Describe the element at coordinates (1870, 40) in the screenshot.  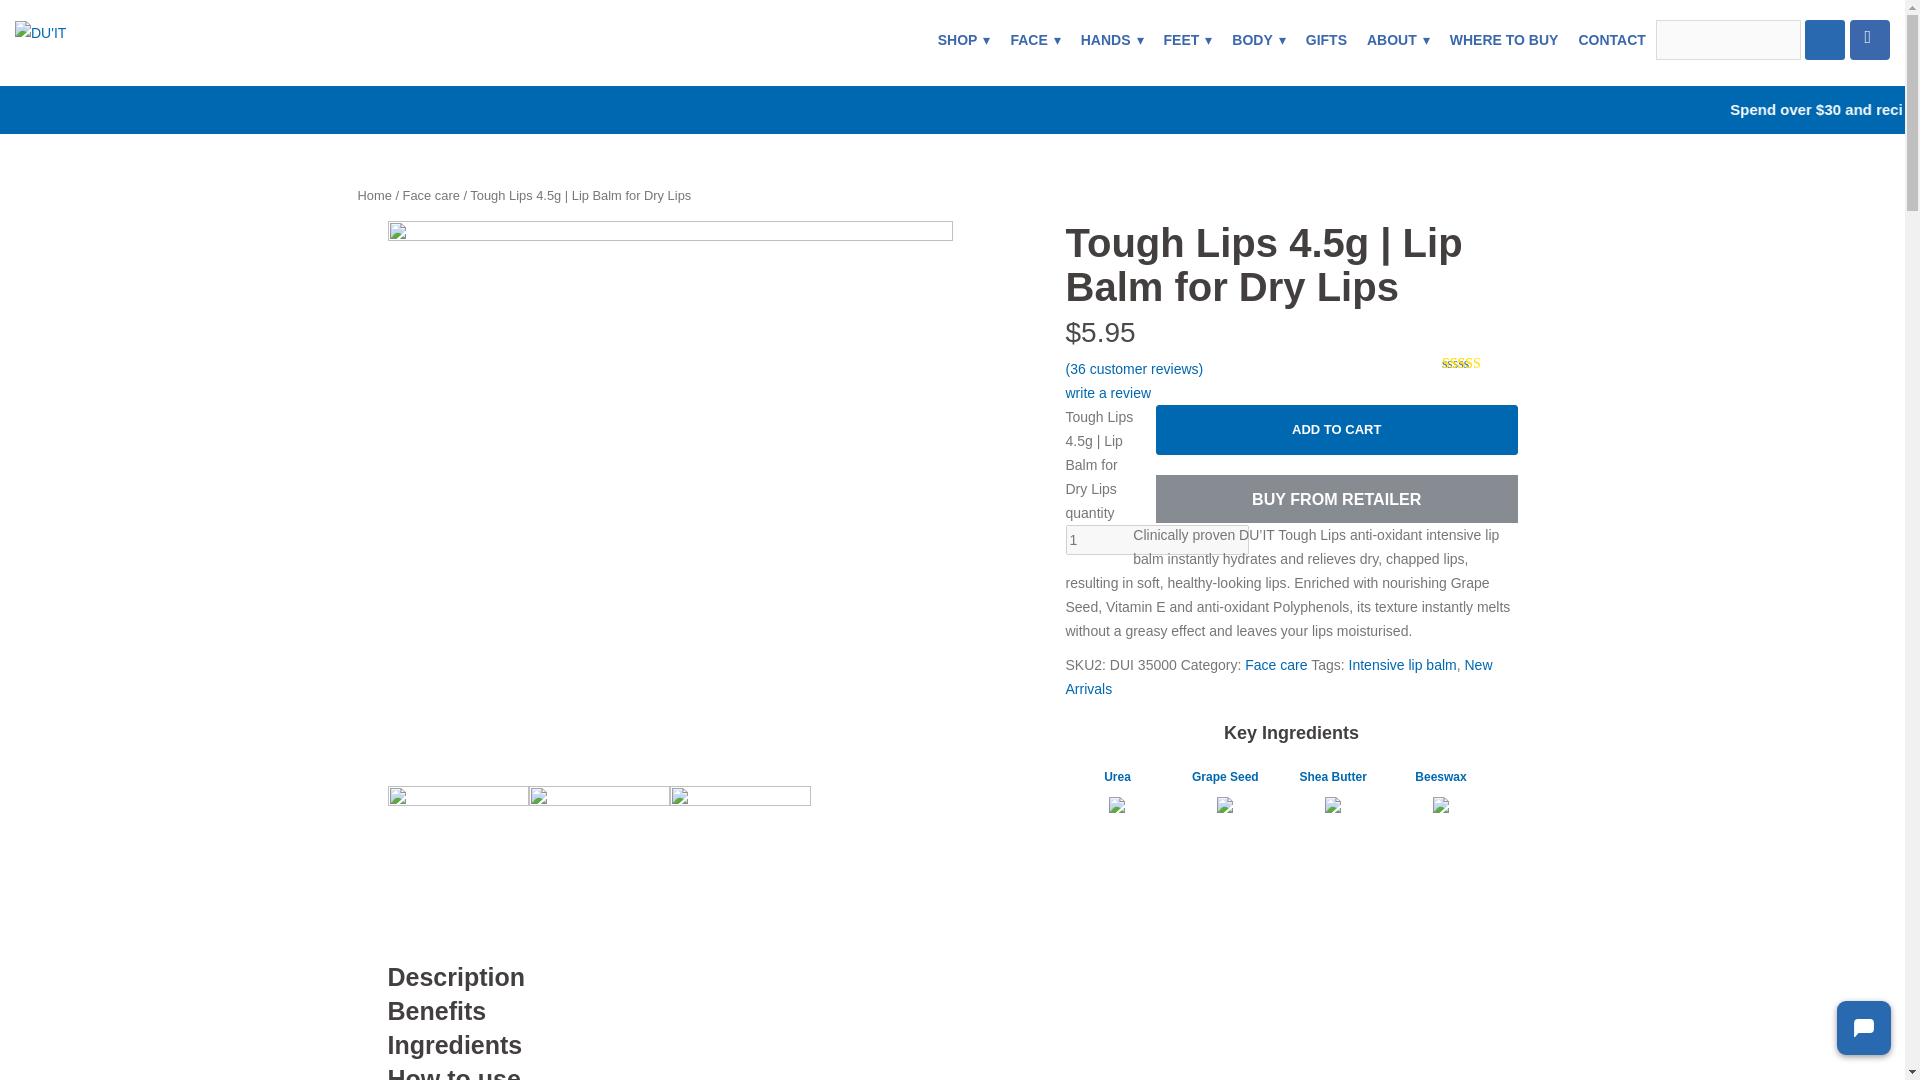
I see `Start shopping` at that location.